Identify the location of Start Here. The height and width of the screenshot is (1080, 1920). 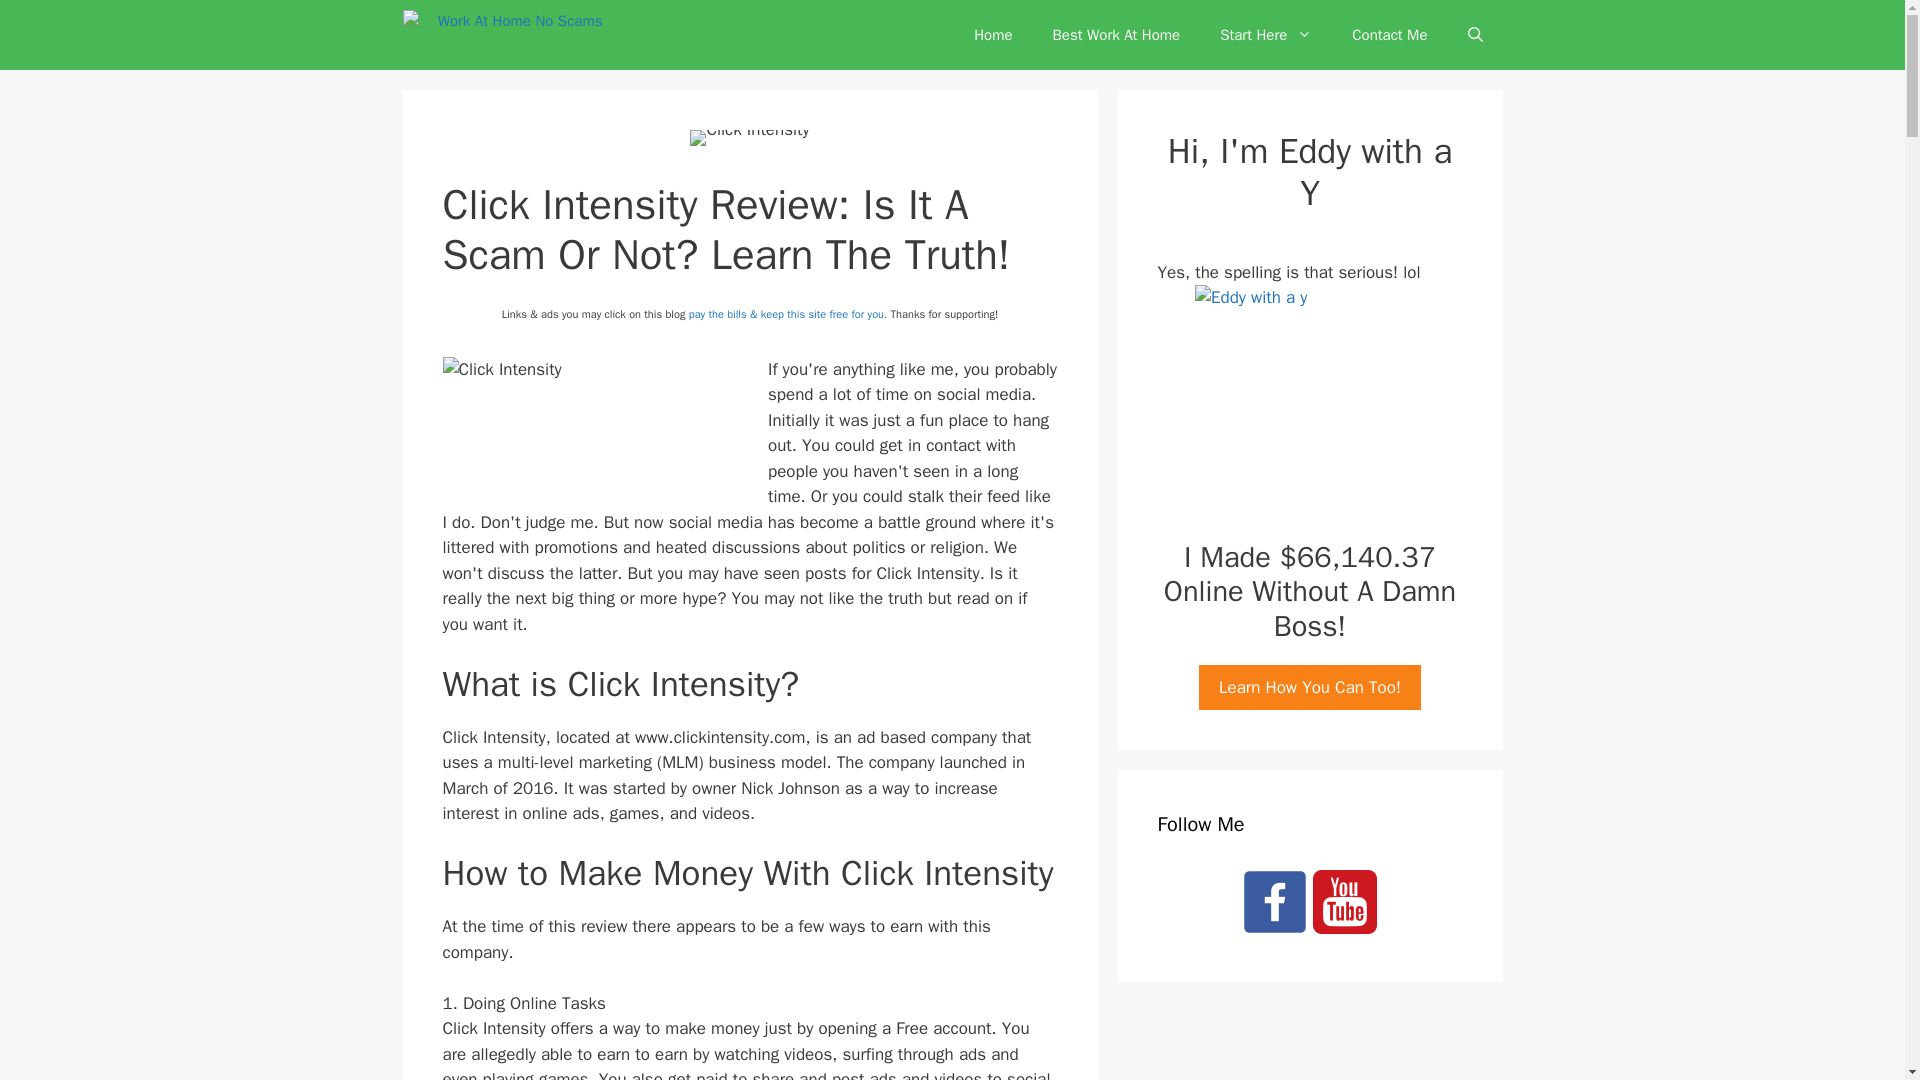
(1266, 34).